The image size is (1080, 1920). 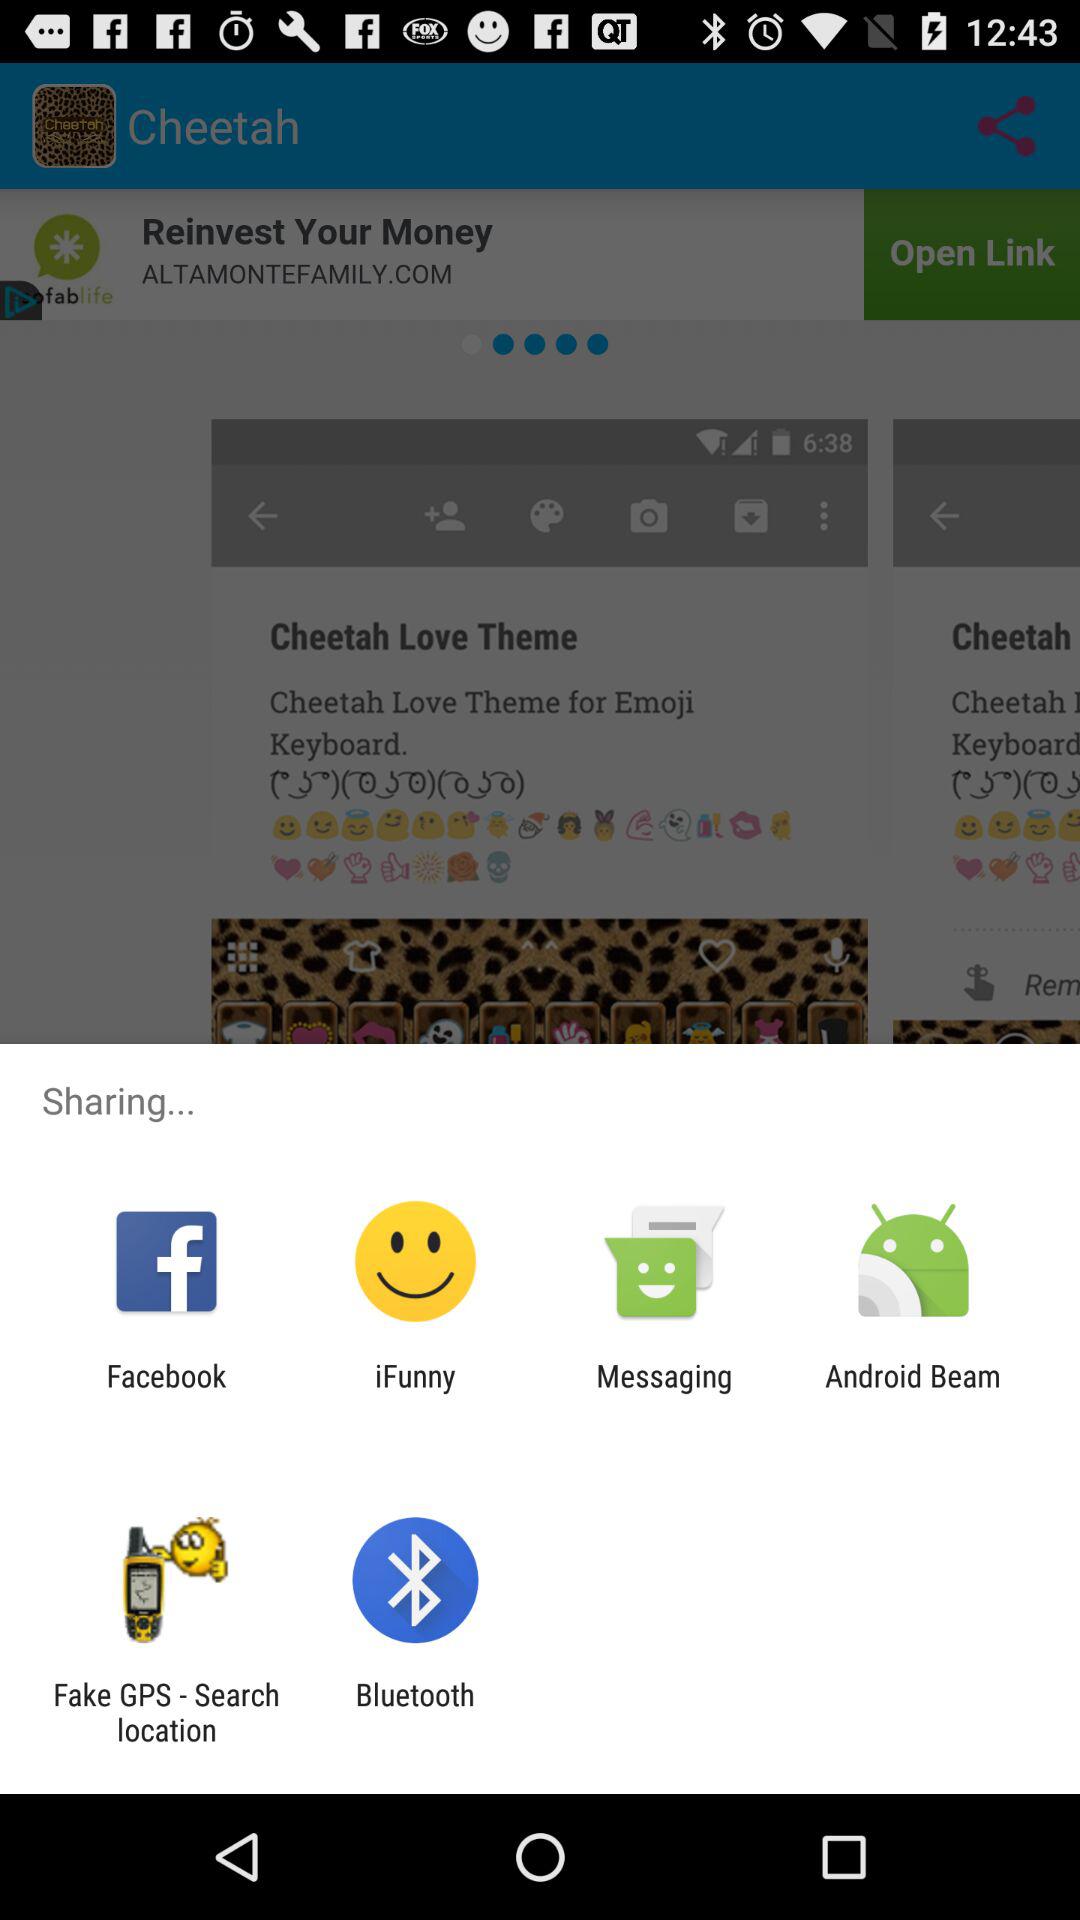 What do you see at coordinates (414, 1712) in the screenshot?
I see `open app to the right of the fake gps search item` at bounding box center [414, 1712].